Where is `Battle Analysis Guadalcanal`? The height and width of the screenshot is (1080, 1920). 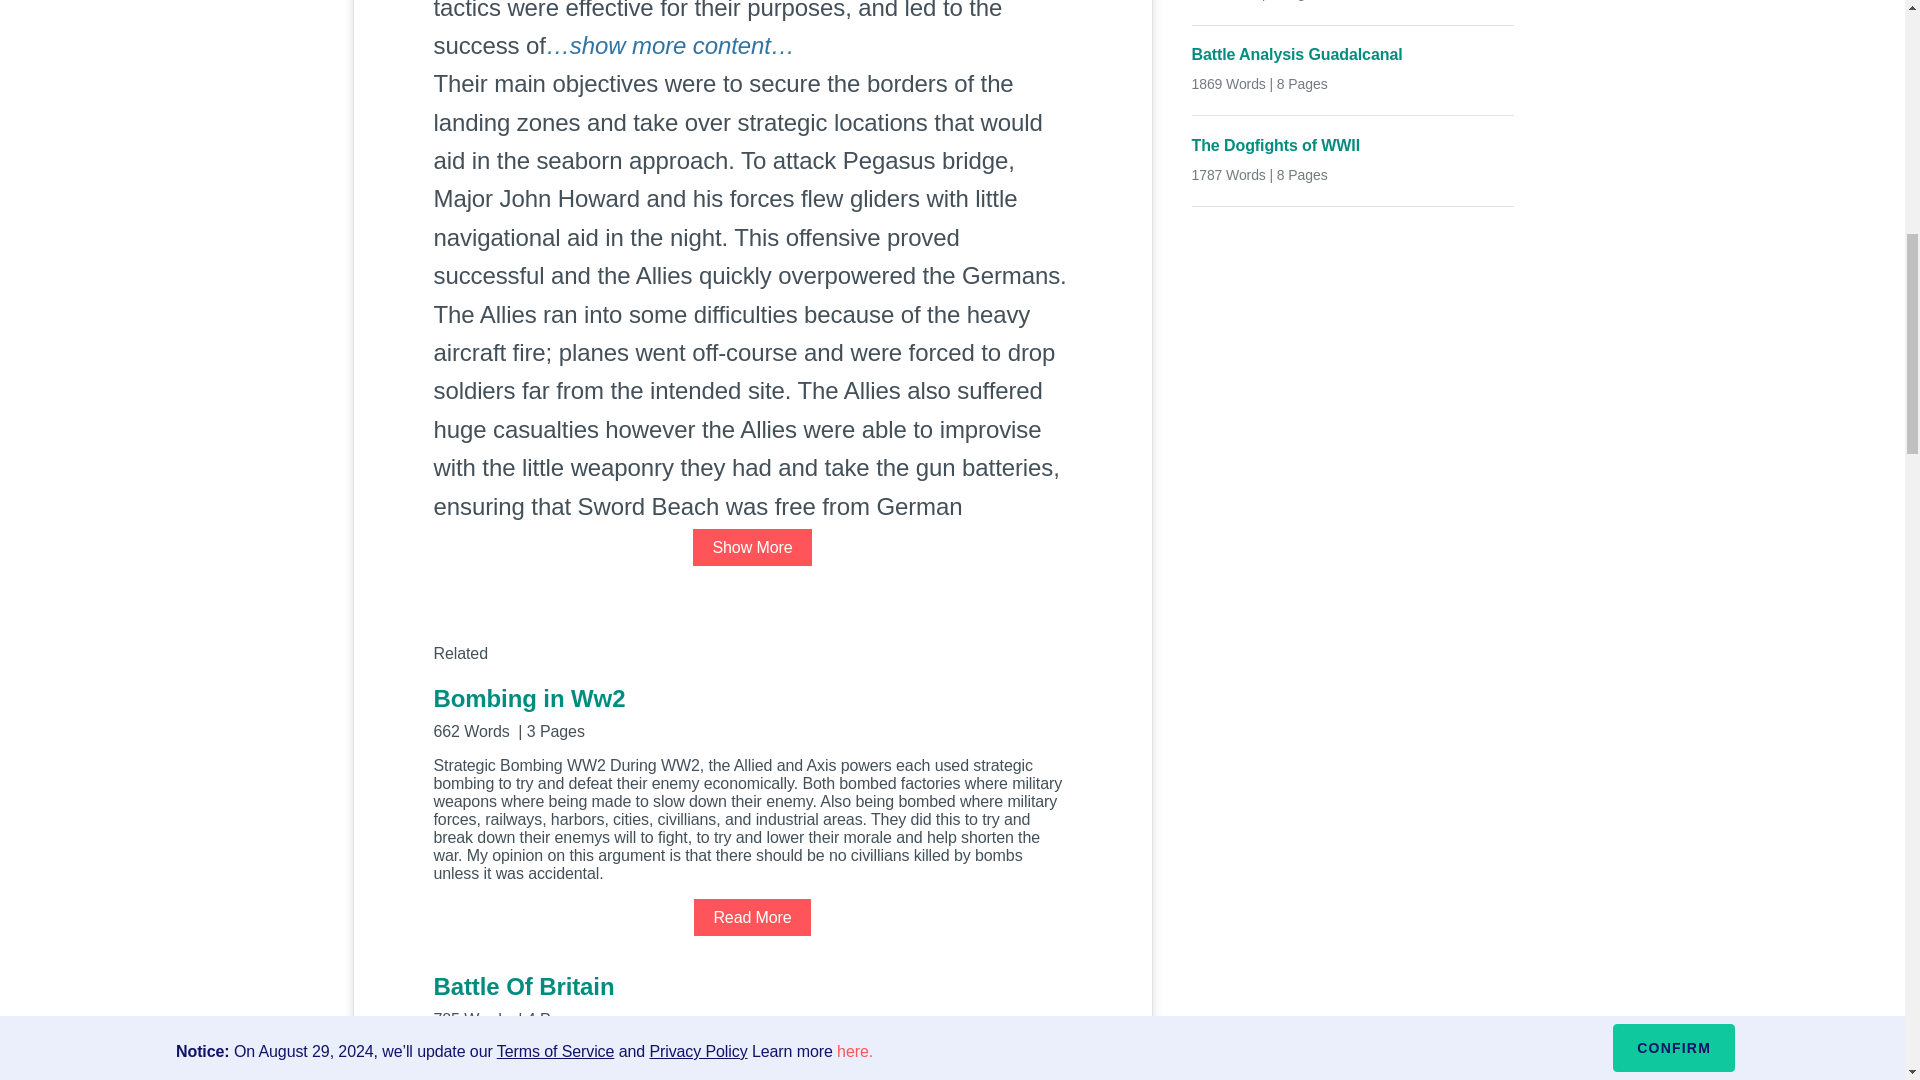
Battle Analysis Guadalcanal is located at coordinates (1353, 55).